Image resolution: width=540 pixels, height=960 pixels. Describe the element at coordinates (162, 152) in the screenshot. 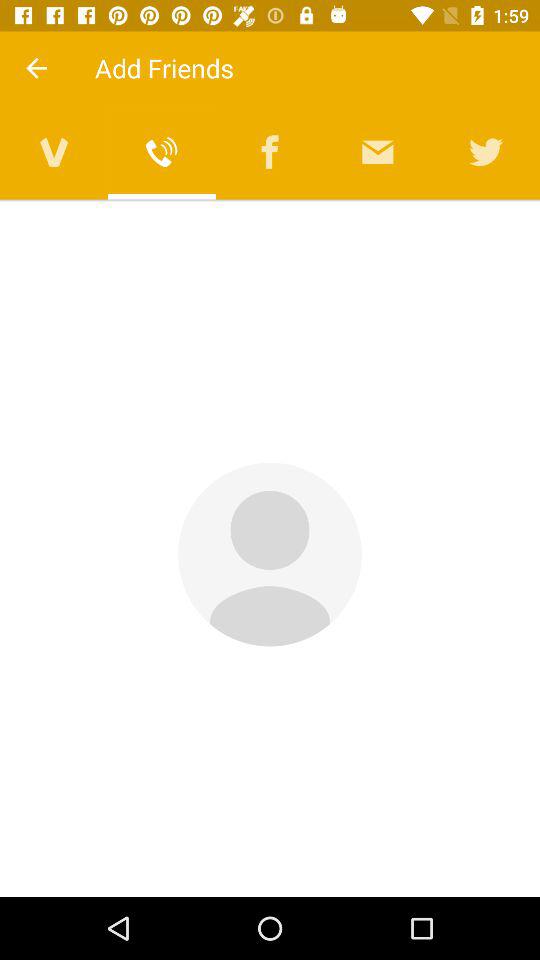

I see `call` at that location.